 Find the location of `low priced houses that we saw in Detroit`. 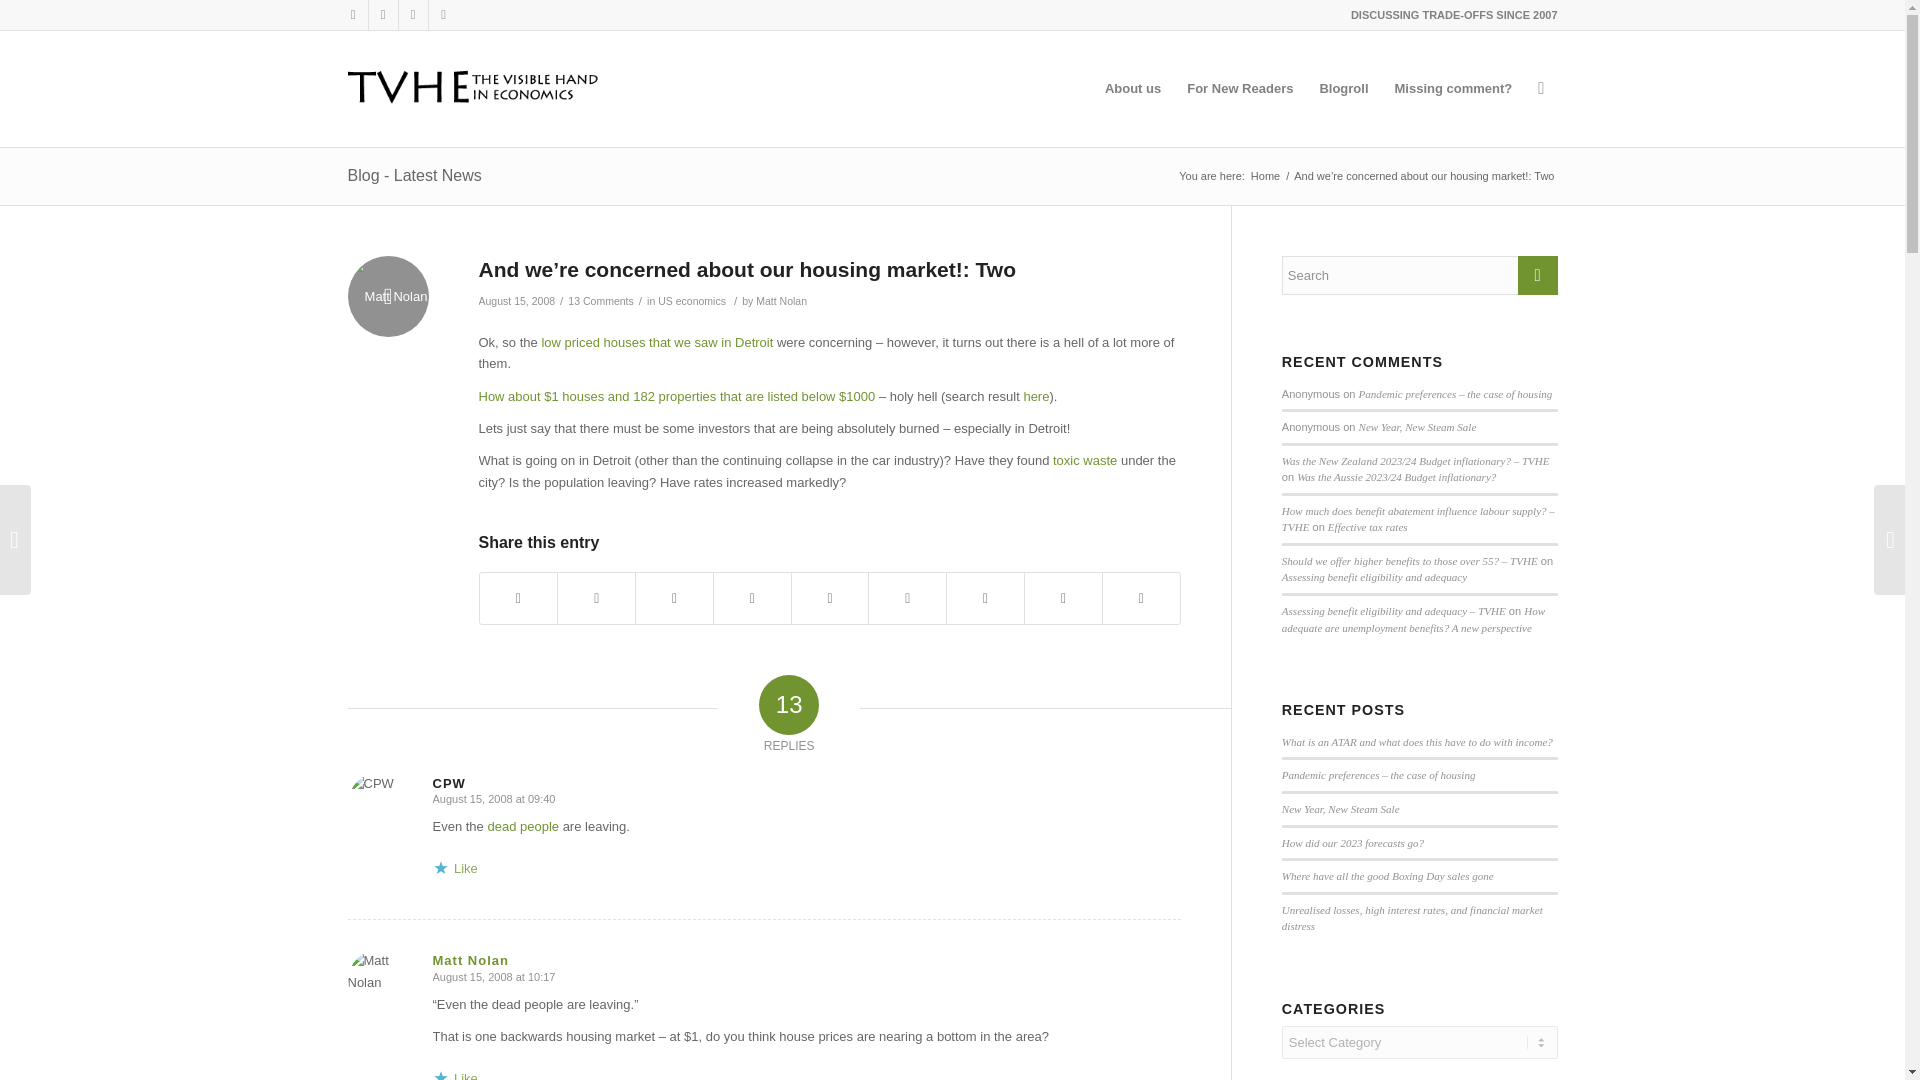

low priced houses that we saw in Detroit is located at coordinates (657, 342).